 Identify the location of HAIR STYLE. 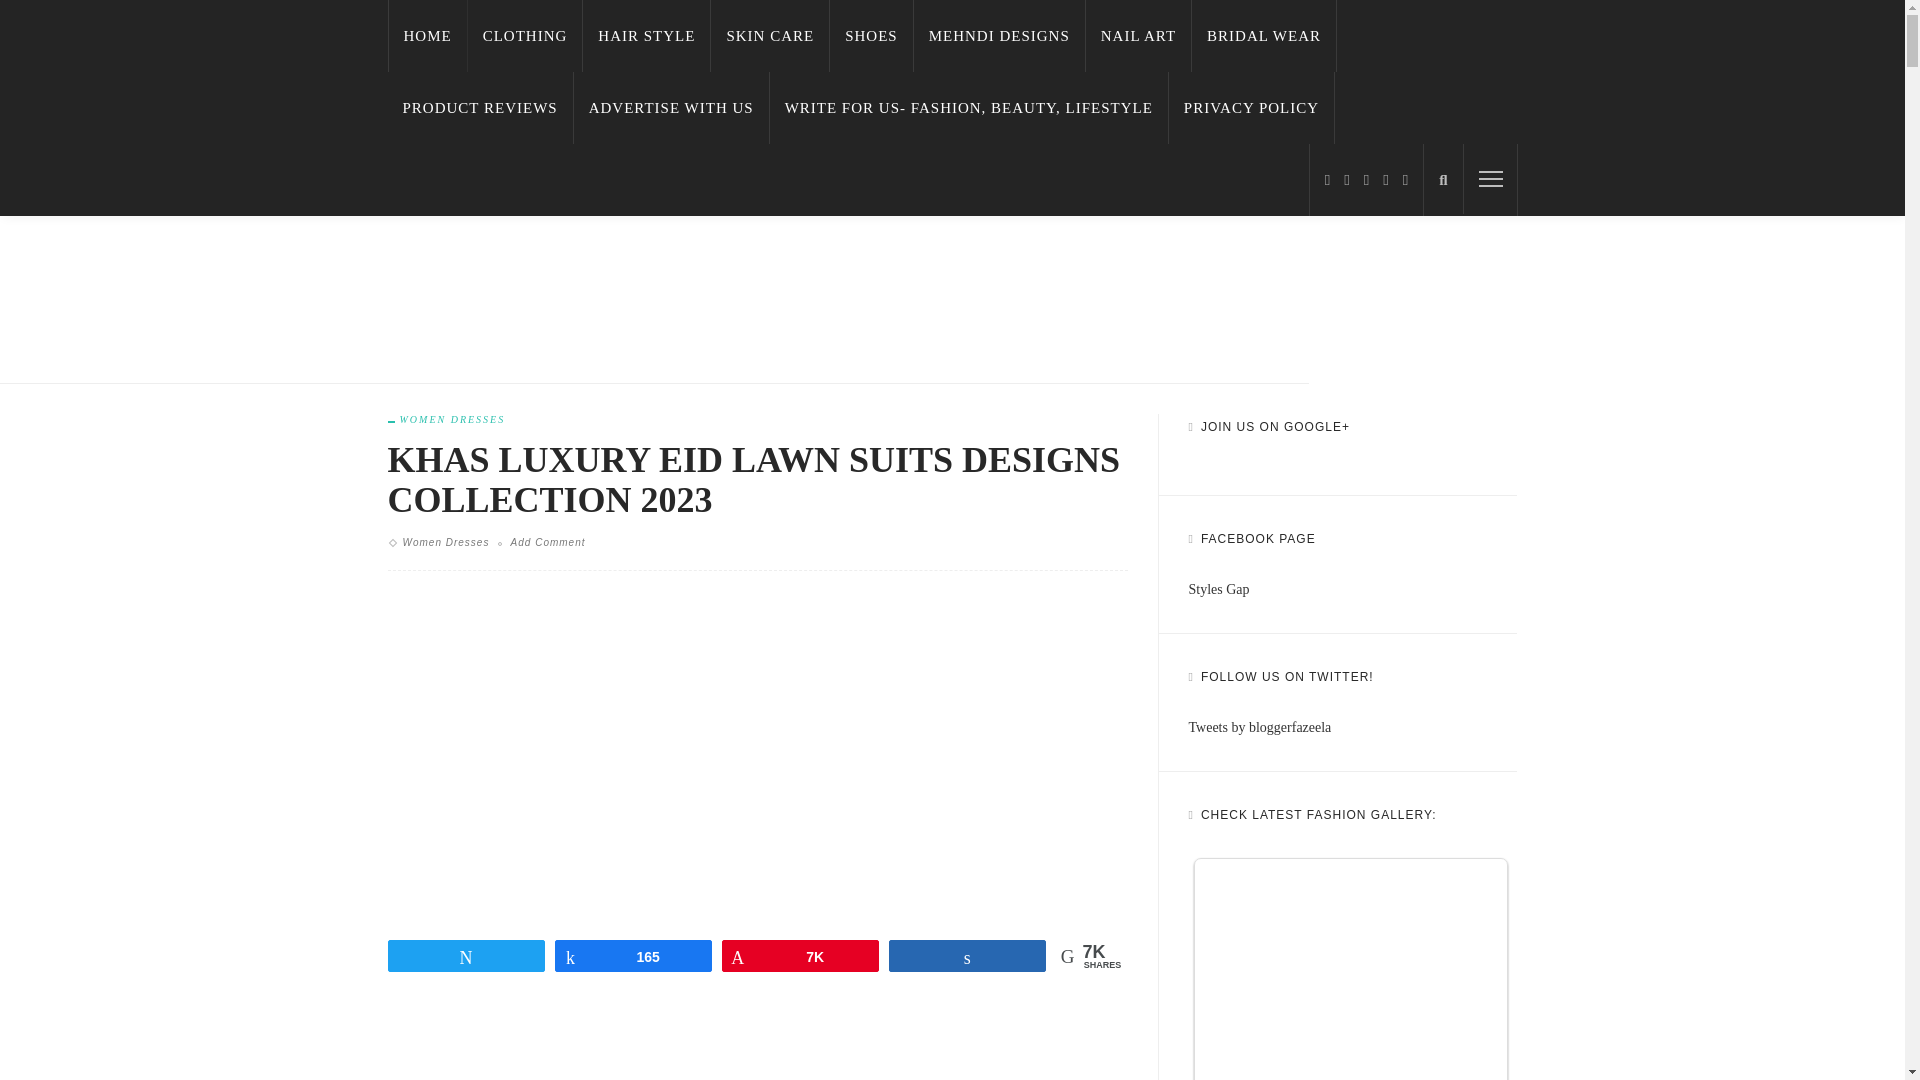
(646, 36).